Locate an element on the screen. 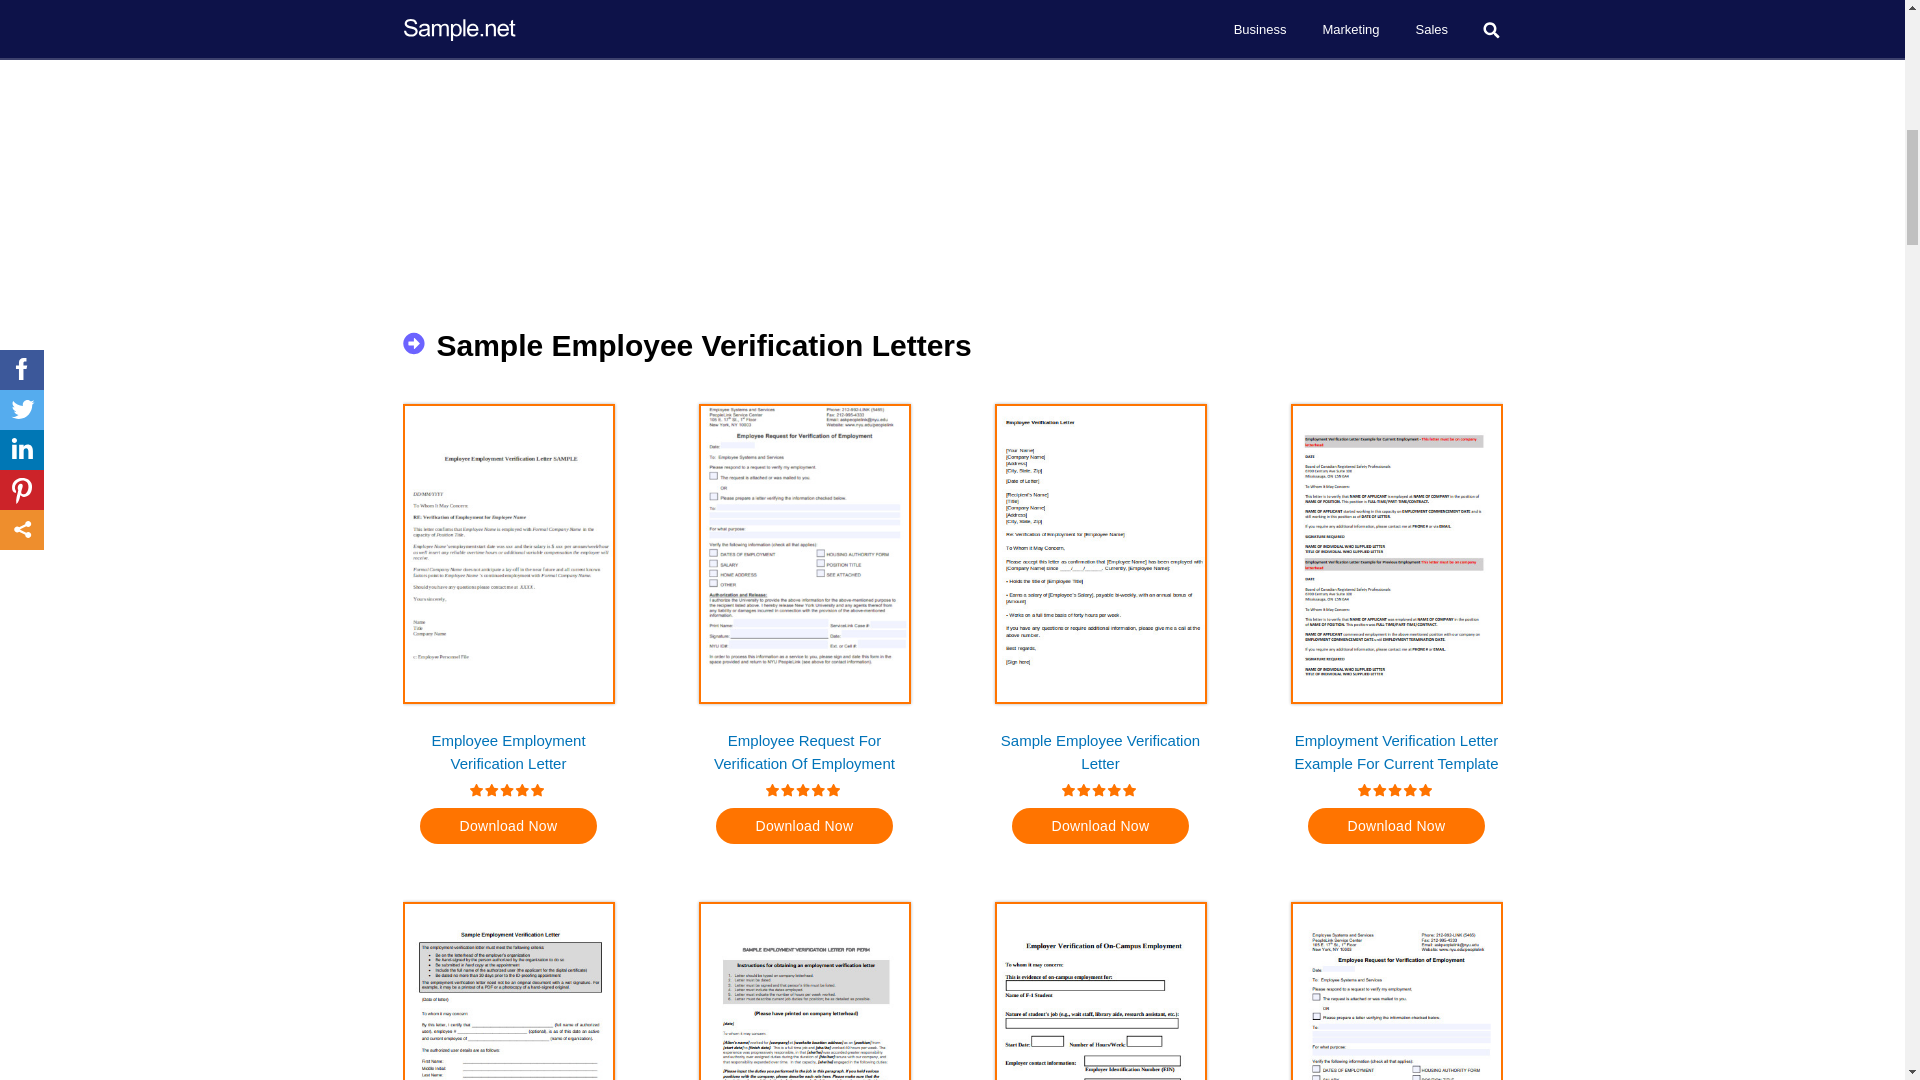 The image size is (1920, 1080). Employment Verification Letter Example For Current Template is located at coordinates (1396, 751).